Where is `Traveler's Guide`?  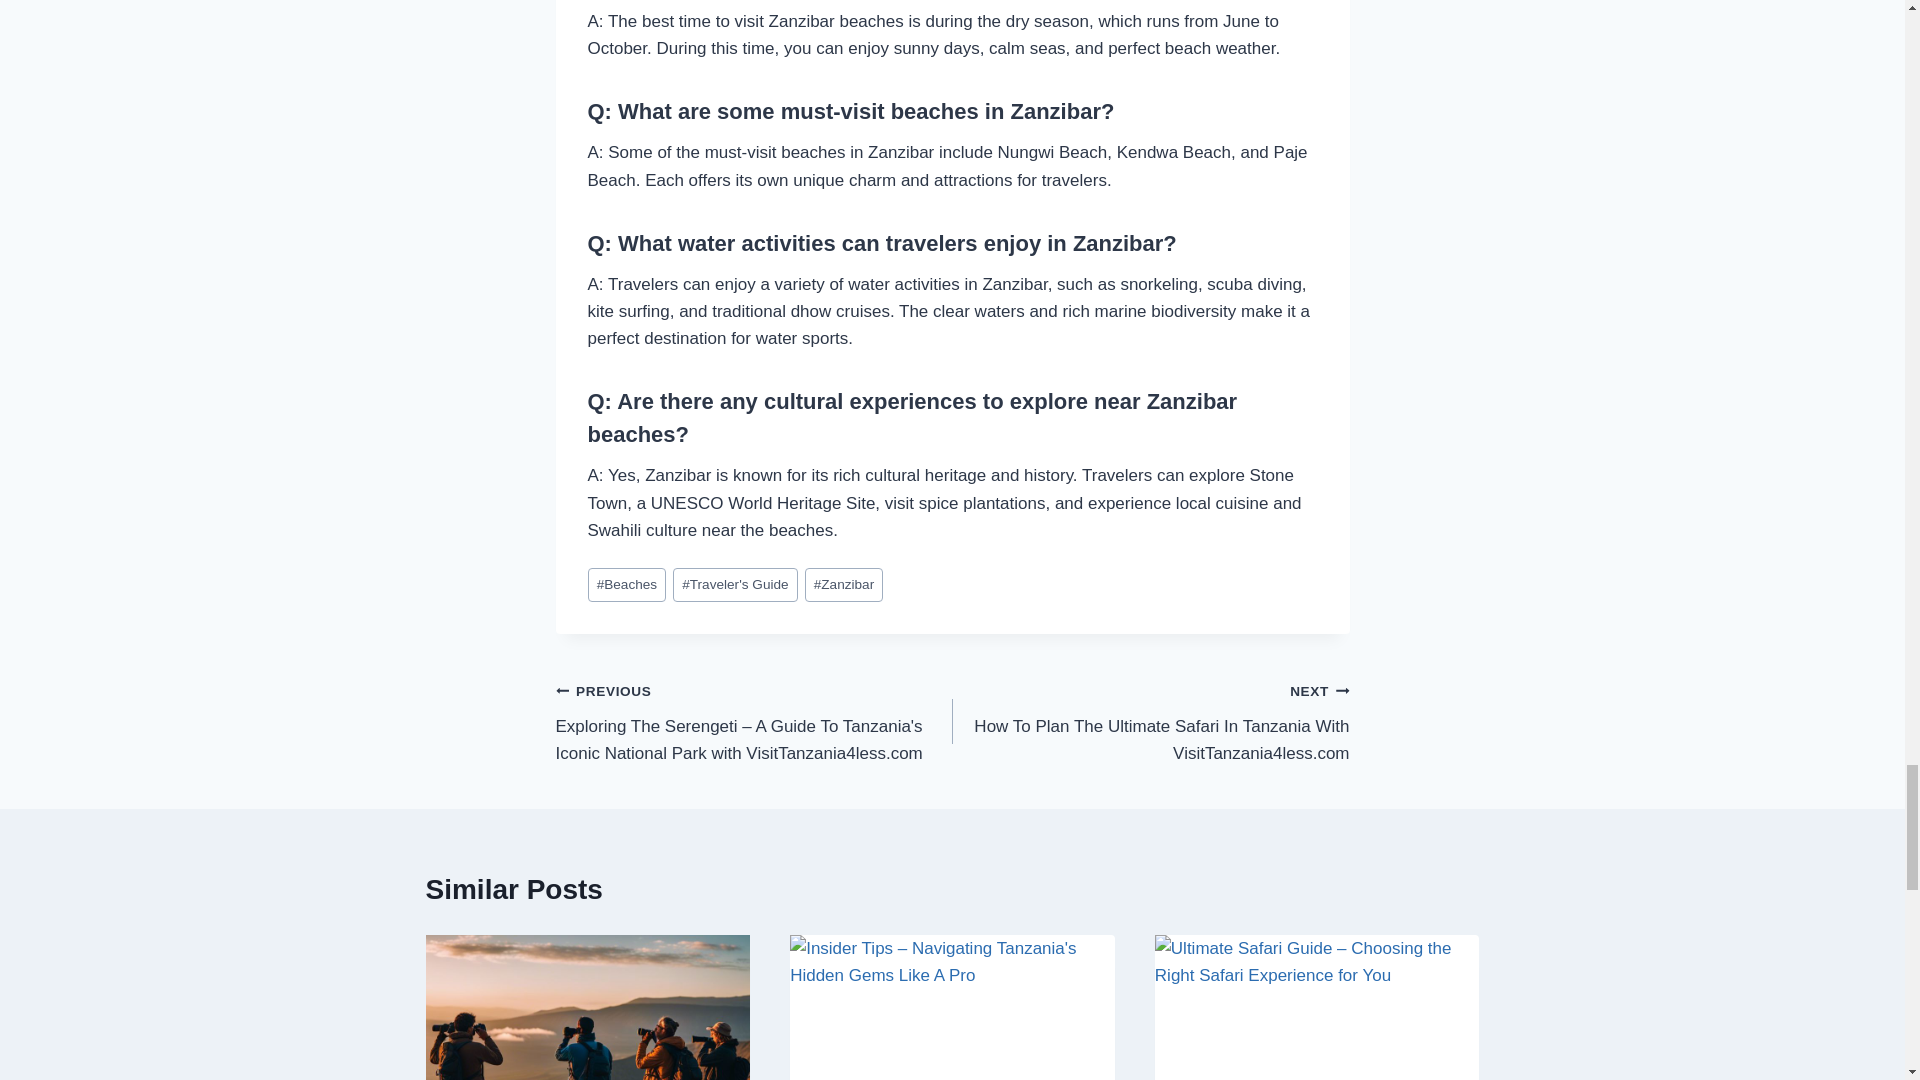
Traveler's Guide is located at coordinates (736, 585).